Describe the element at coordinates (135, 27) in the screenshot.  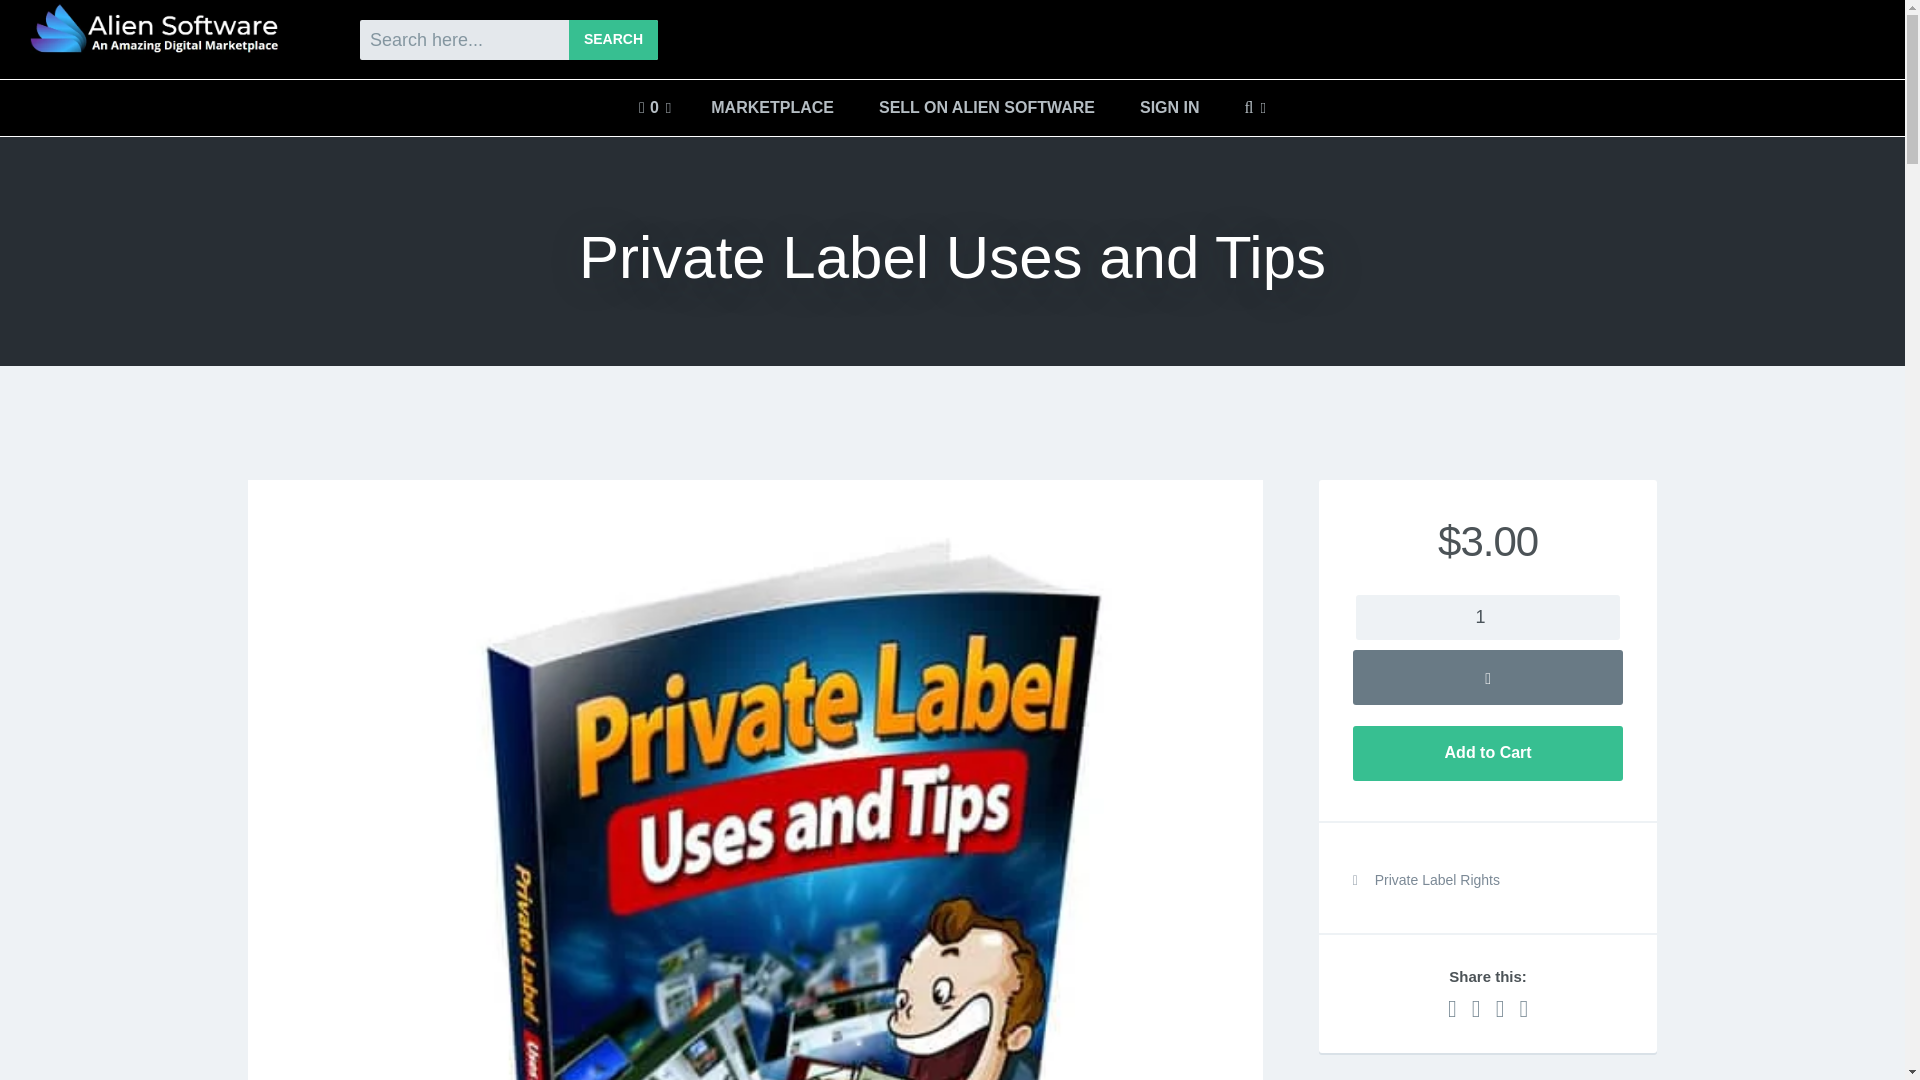
I see `Add to Cart` at that location.